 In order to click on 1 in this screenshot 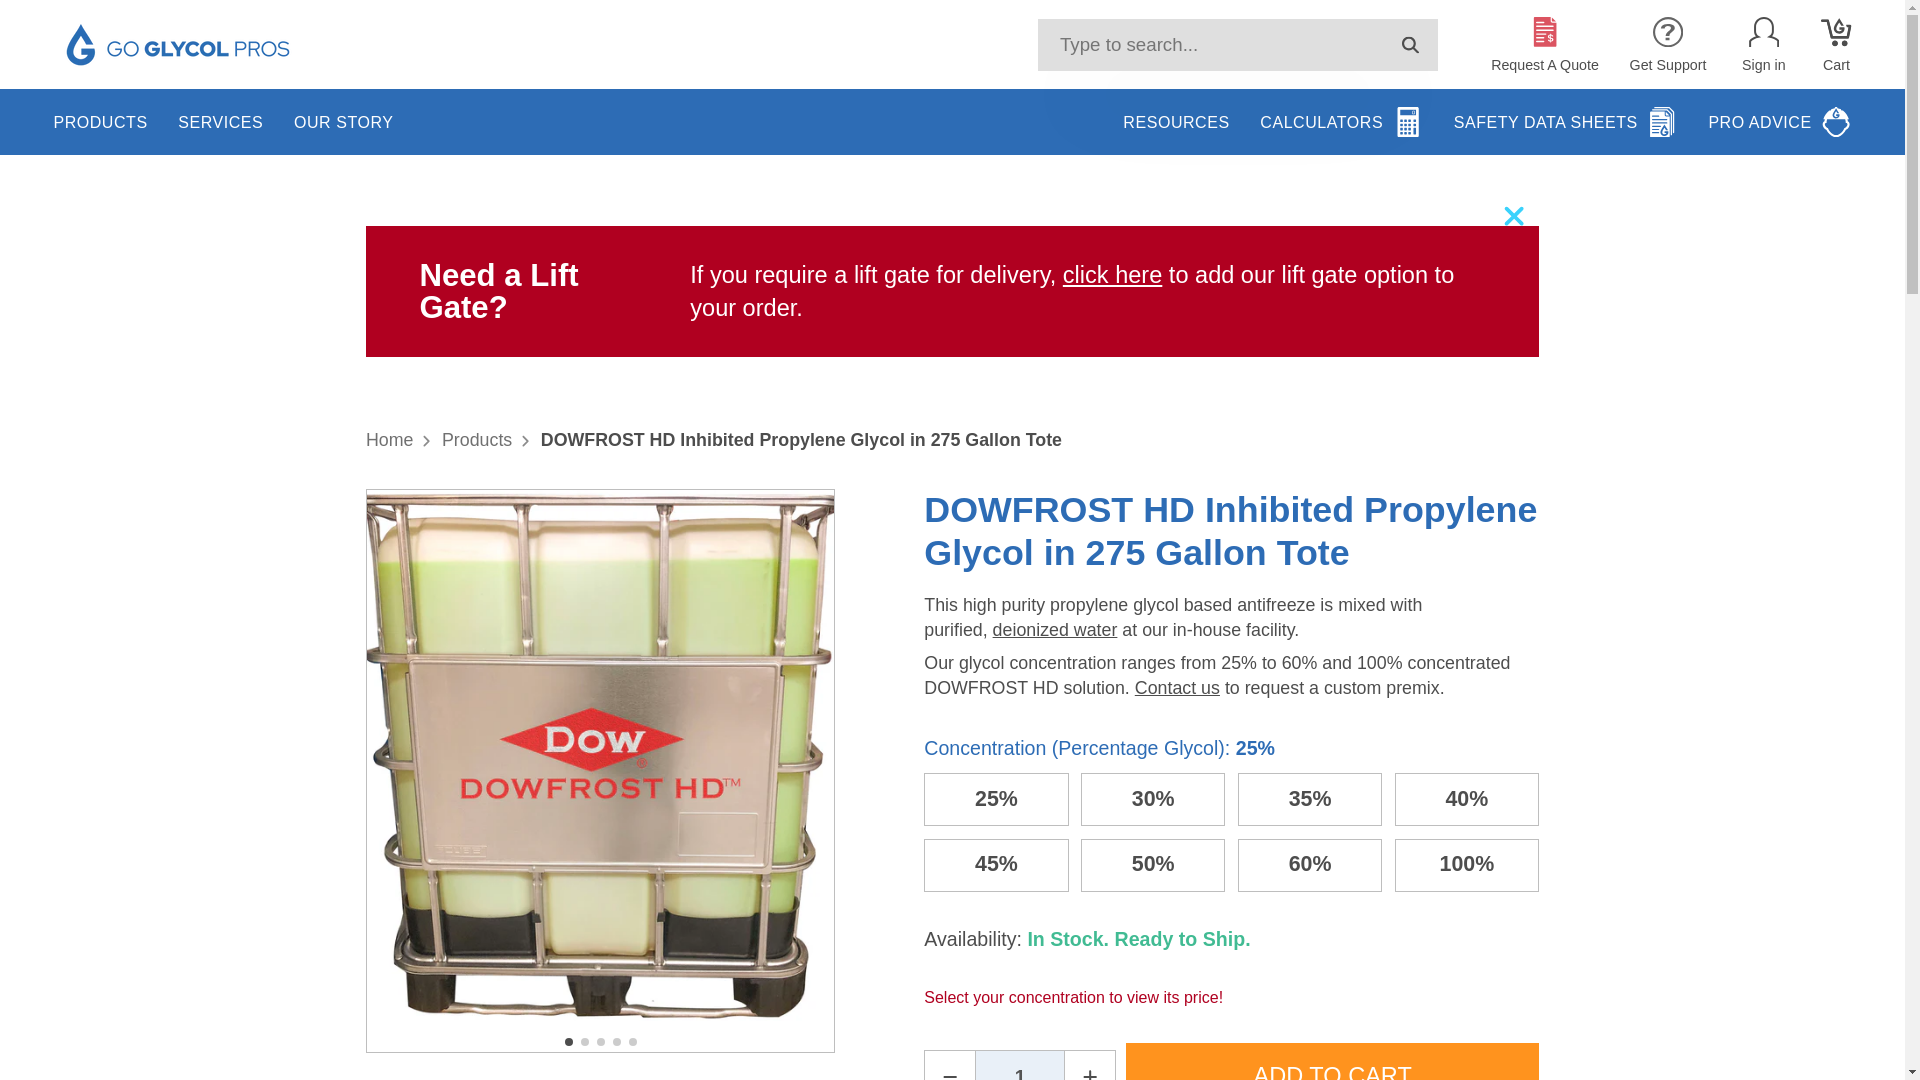, I will do `click(1020, 1065)`.